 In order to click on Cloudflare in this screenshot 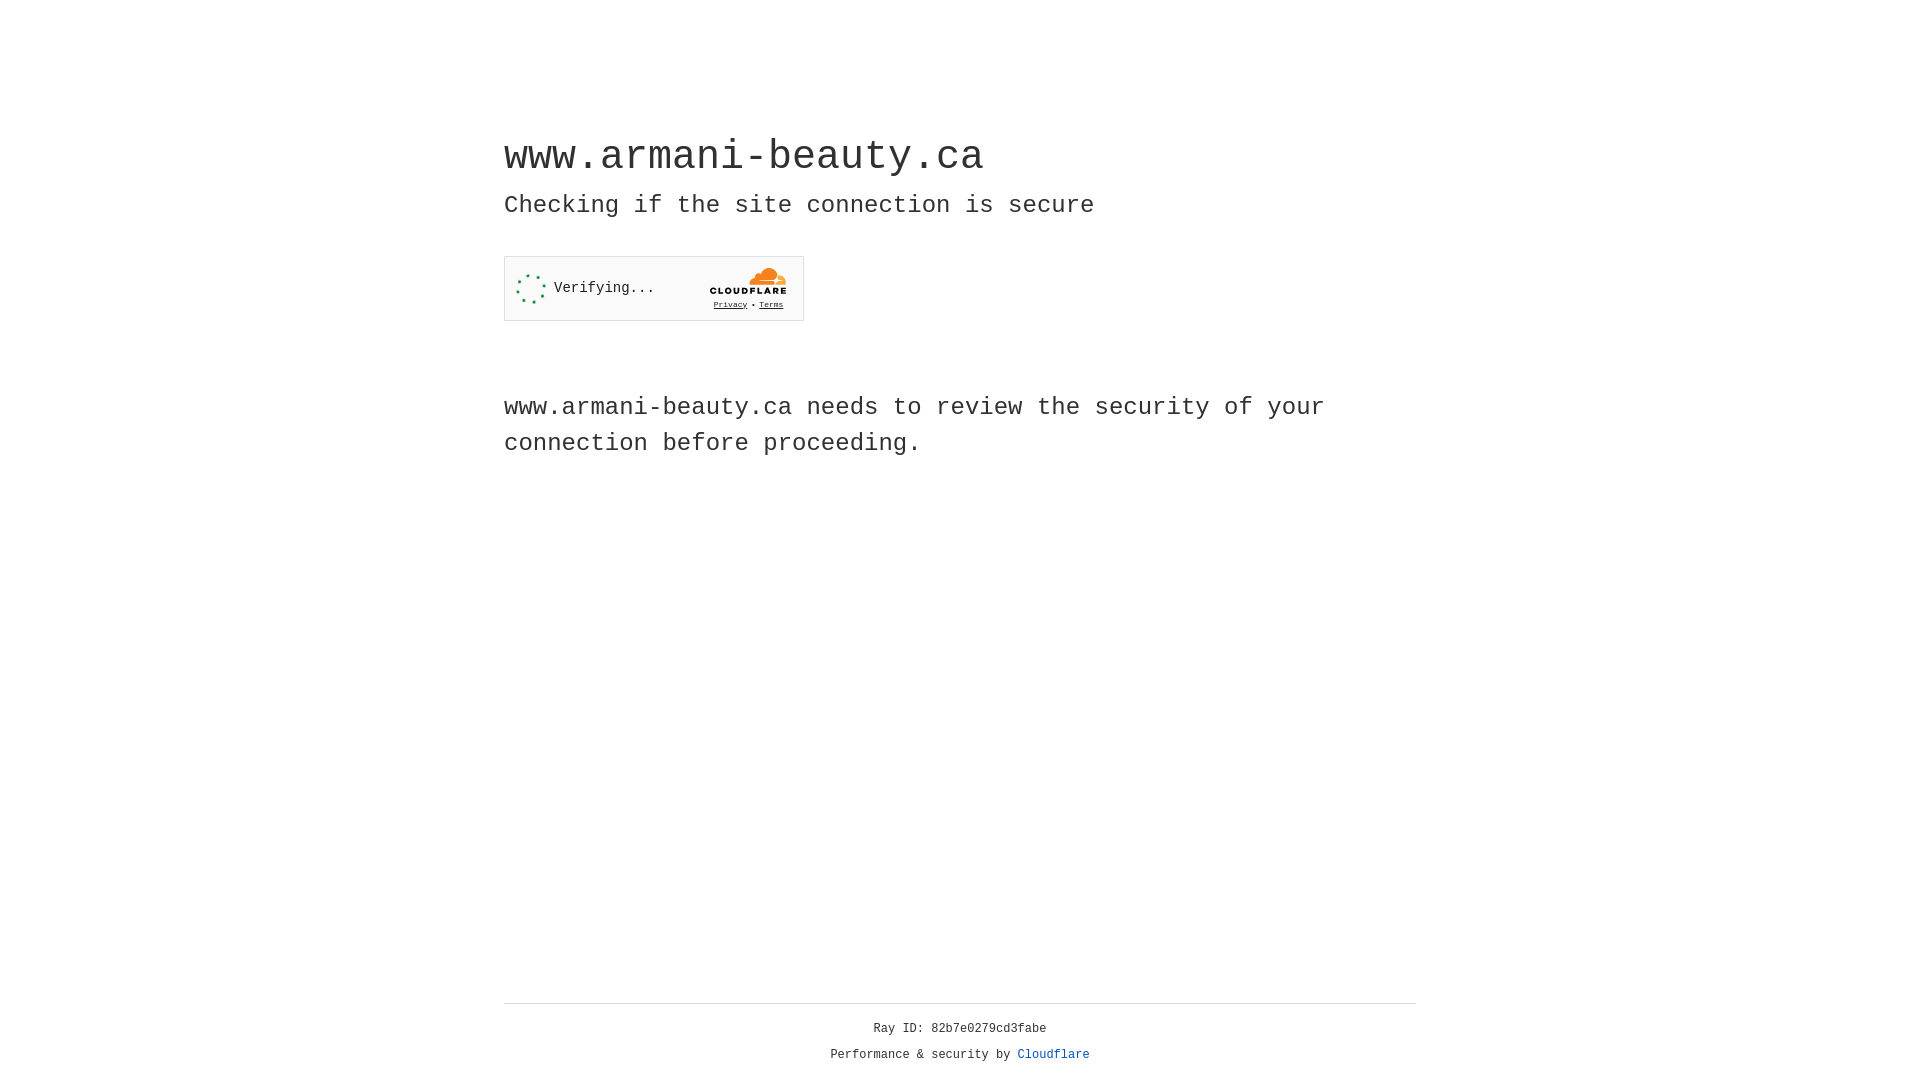, I will do `click(1054, 1055)`.